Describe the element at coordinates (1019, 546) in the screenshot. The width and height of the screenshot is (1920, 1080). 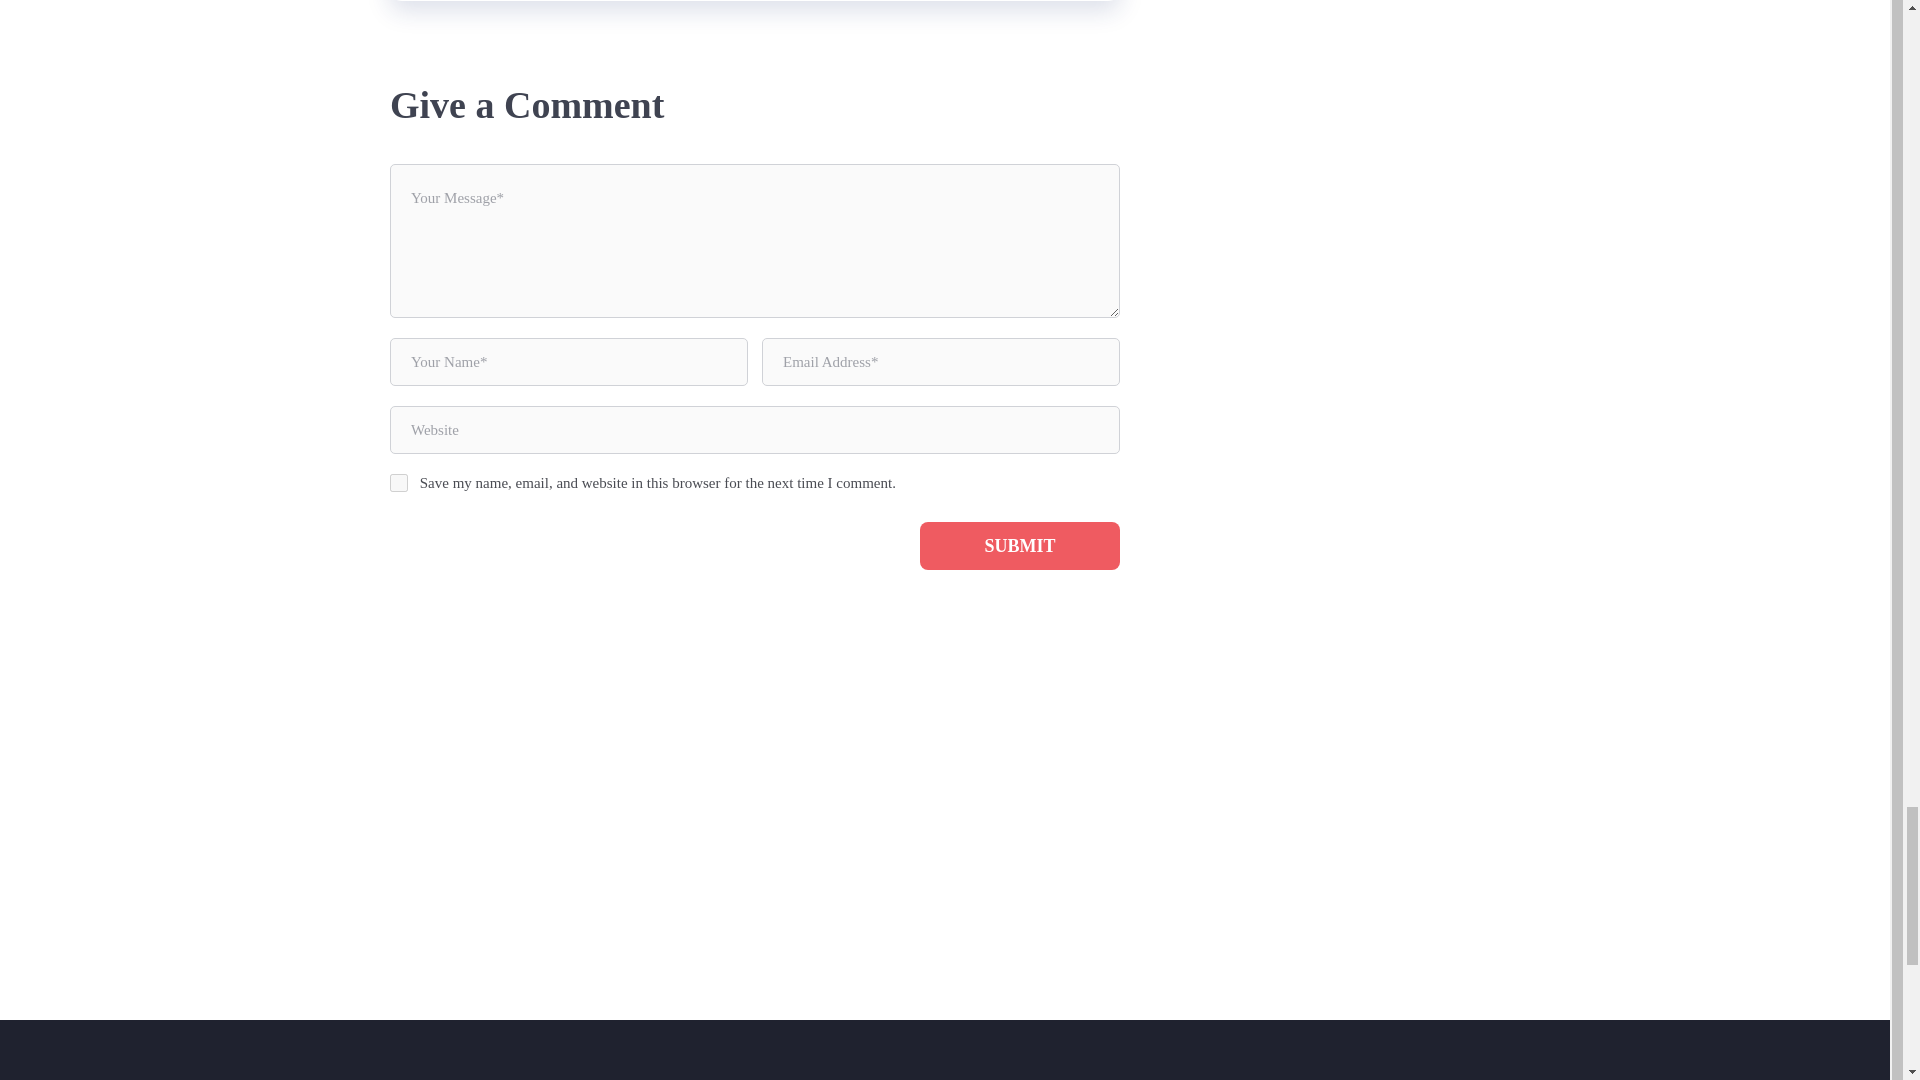
I see `Submit` at that location.